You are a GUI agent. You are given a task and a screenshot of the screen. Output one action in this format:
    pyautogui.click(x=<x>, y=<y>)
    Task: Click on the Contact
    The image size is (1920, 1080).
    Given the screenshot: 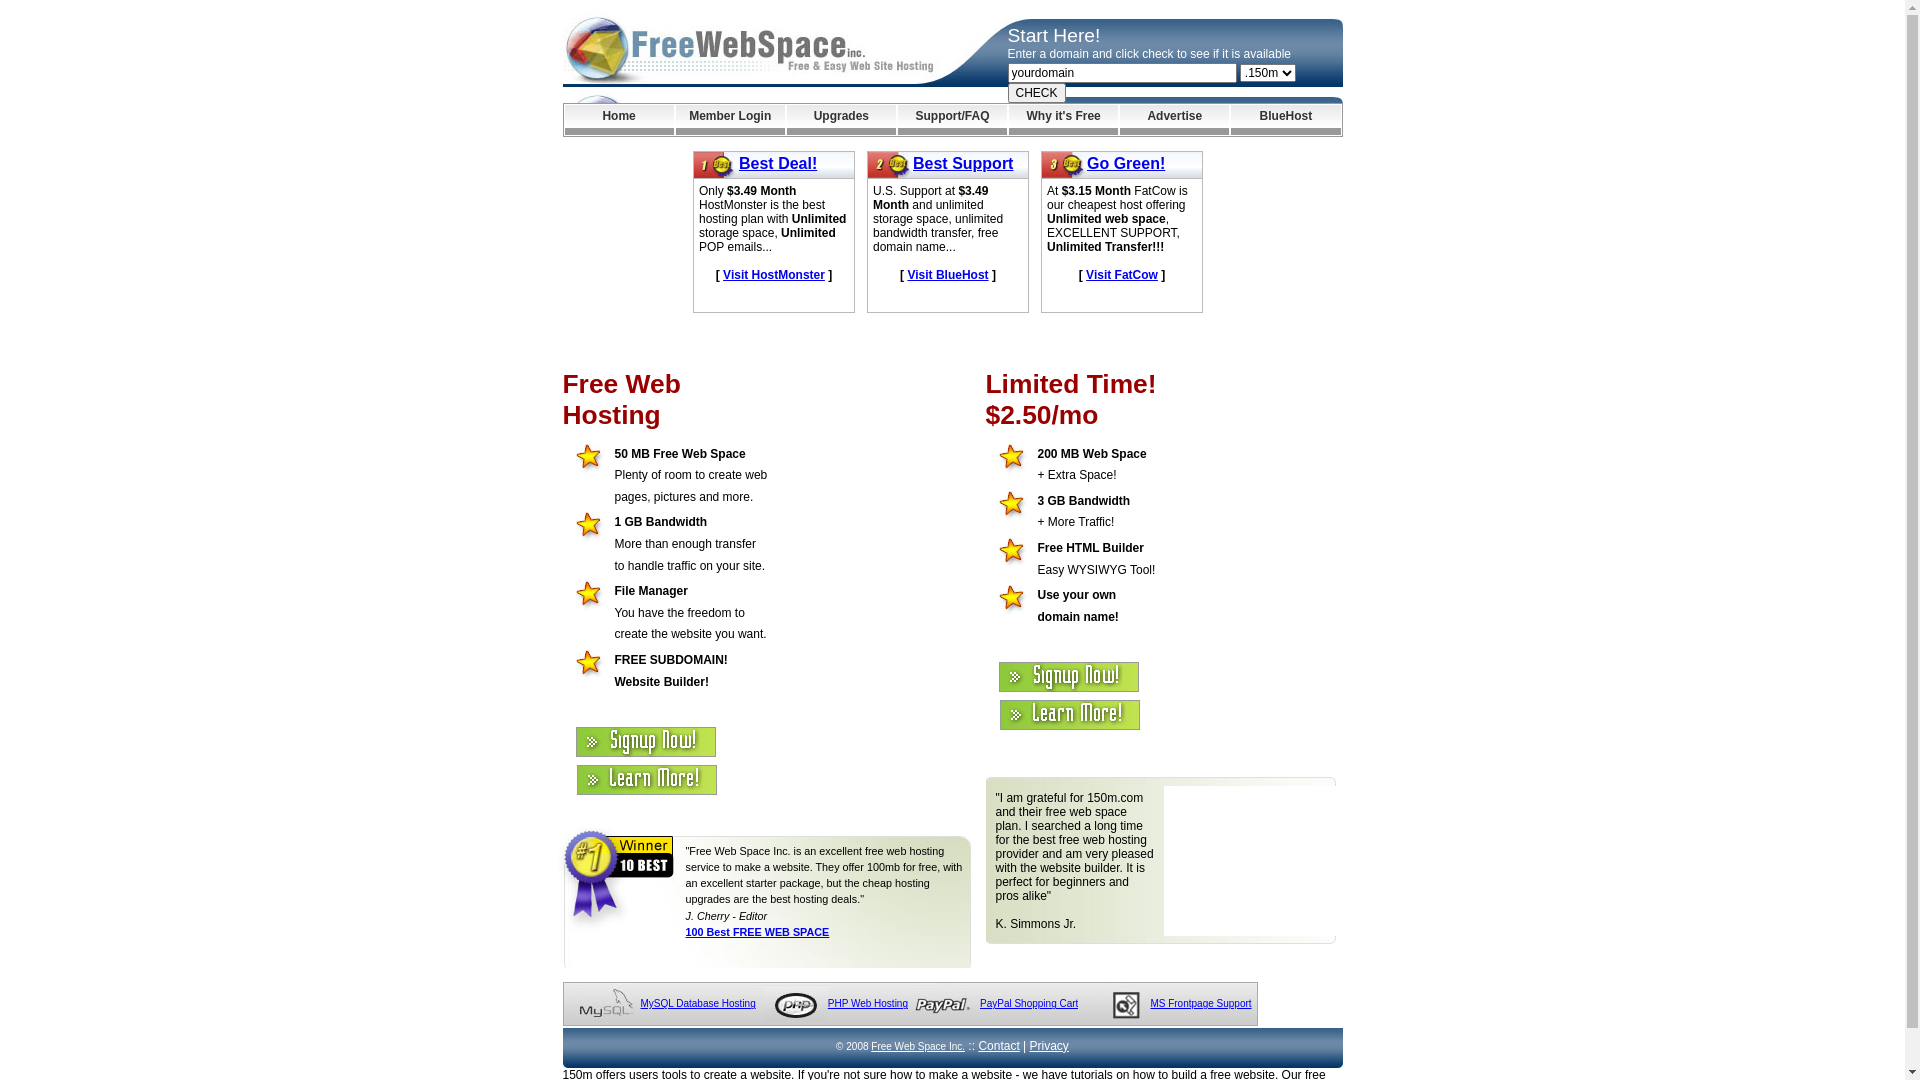 What is the action you would take?
    pyautogui.click(x=998, y=1046)
    